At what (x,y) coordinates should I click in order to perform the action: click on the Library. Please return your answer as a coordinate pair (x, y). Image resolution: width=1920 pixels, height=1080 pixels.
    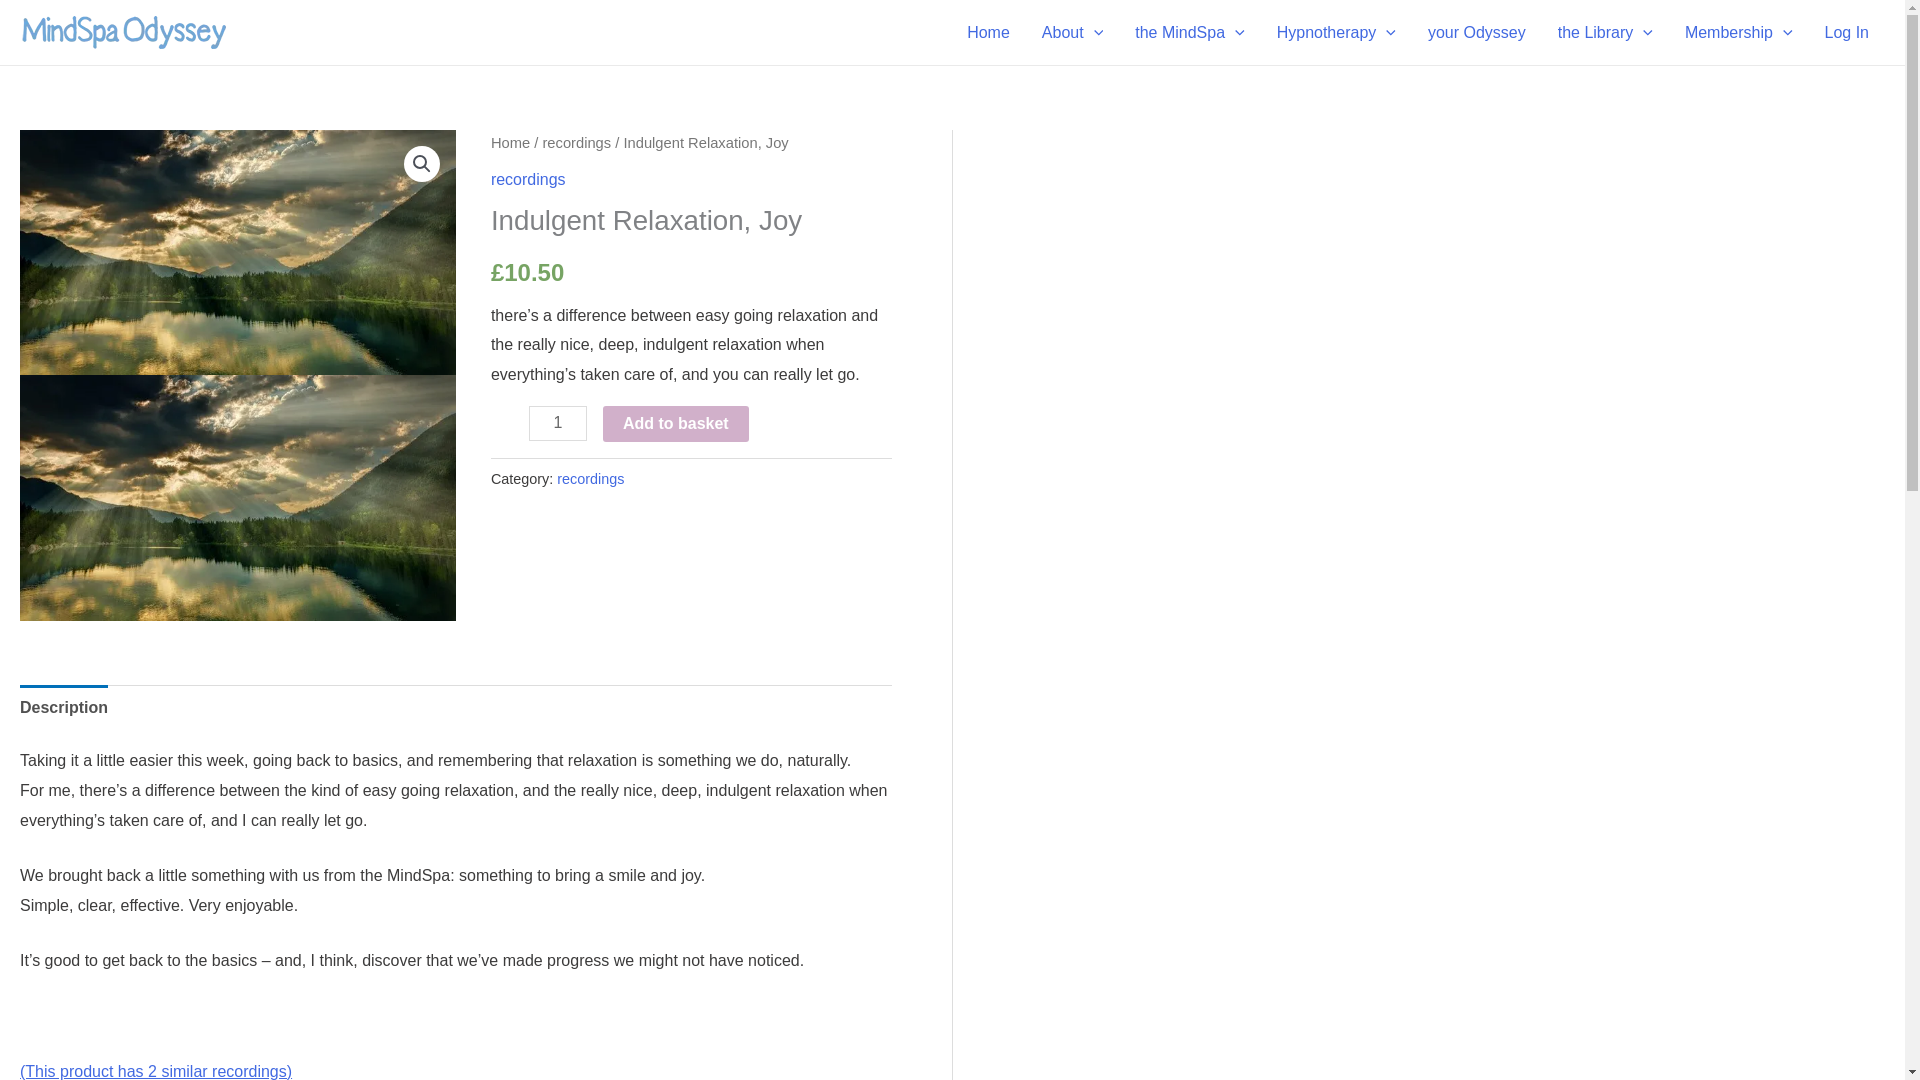
    Looking at the image, I should click on (1604, 32).